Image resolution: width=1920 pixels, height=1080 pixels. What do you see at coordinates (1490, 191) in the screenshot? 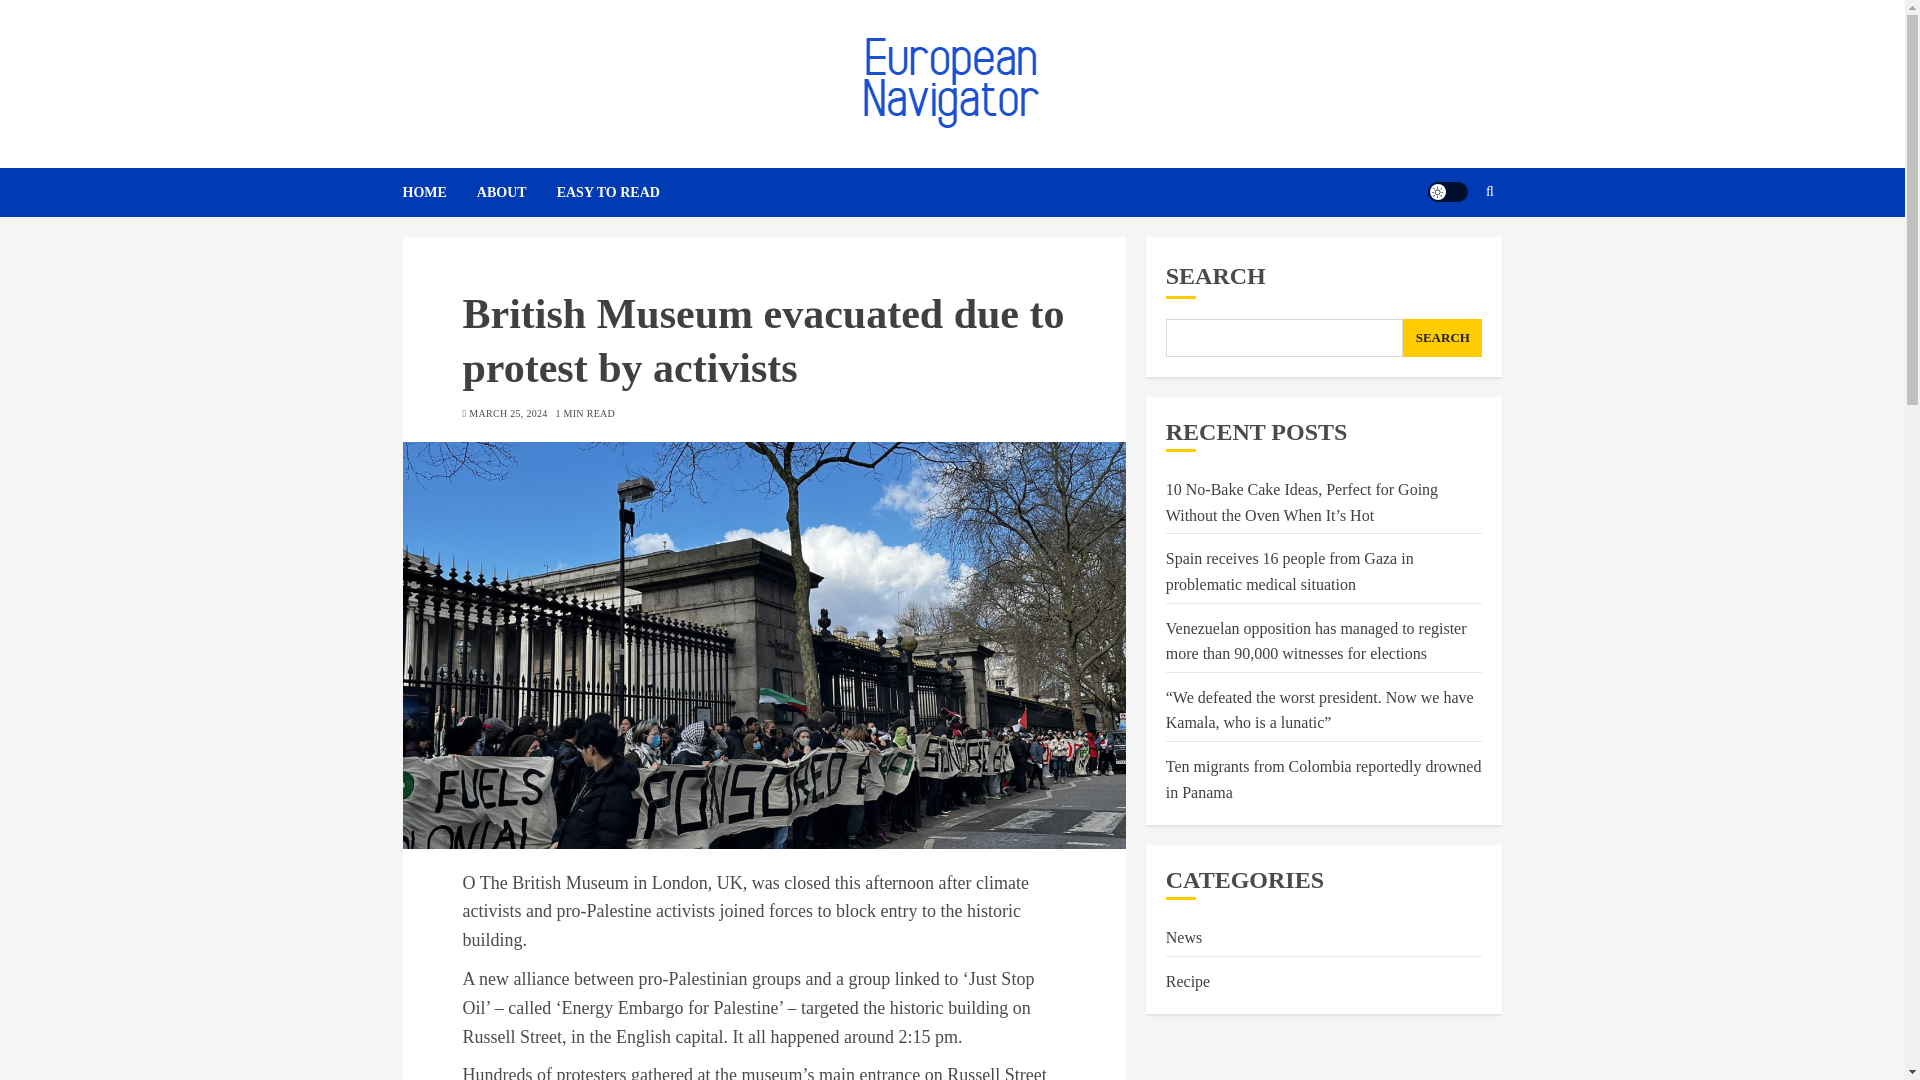
I see `Search` at bounding box center [1490, 191].